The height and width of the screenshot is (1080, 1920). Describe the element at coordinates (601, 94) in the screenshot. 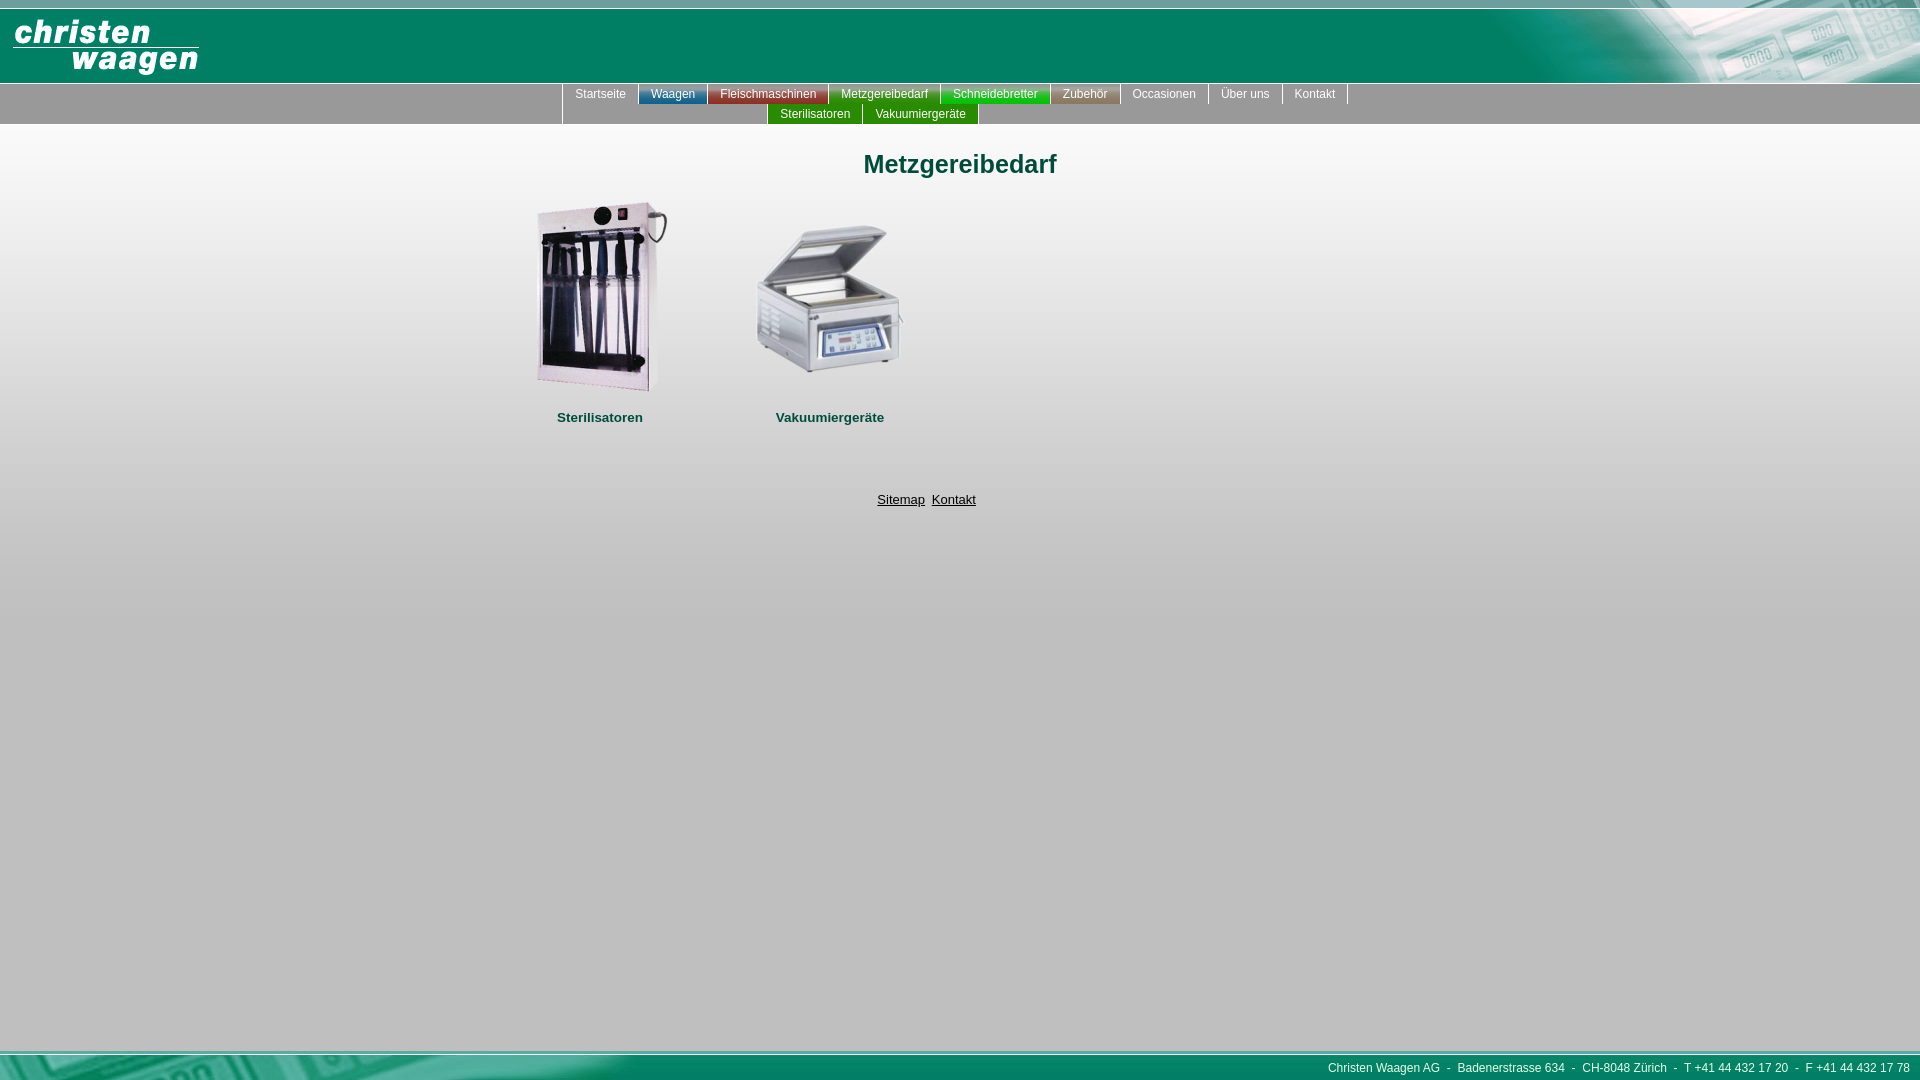

I see `Startseite` at that location.